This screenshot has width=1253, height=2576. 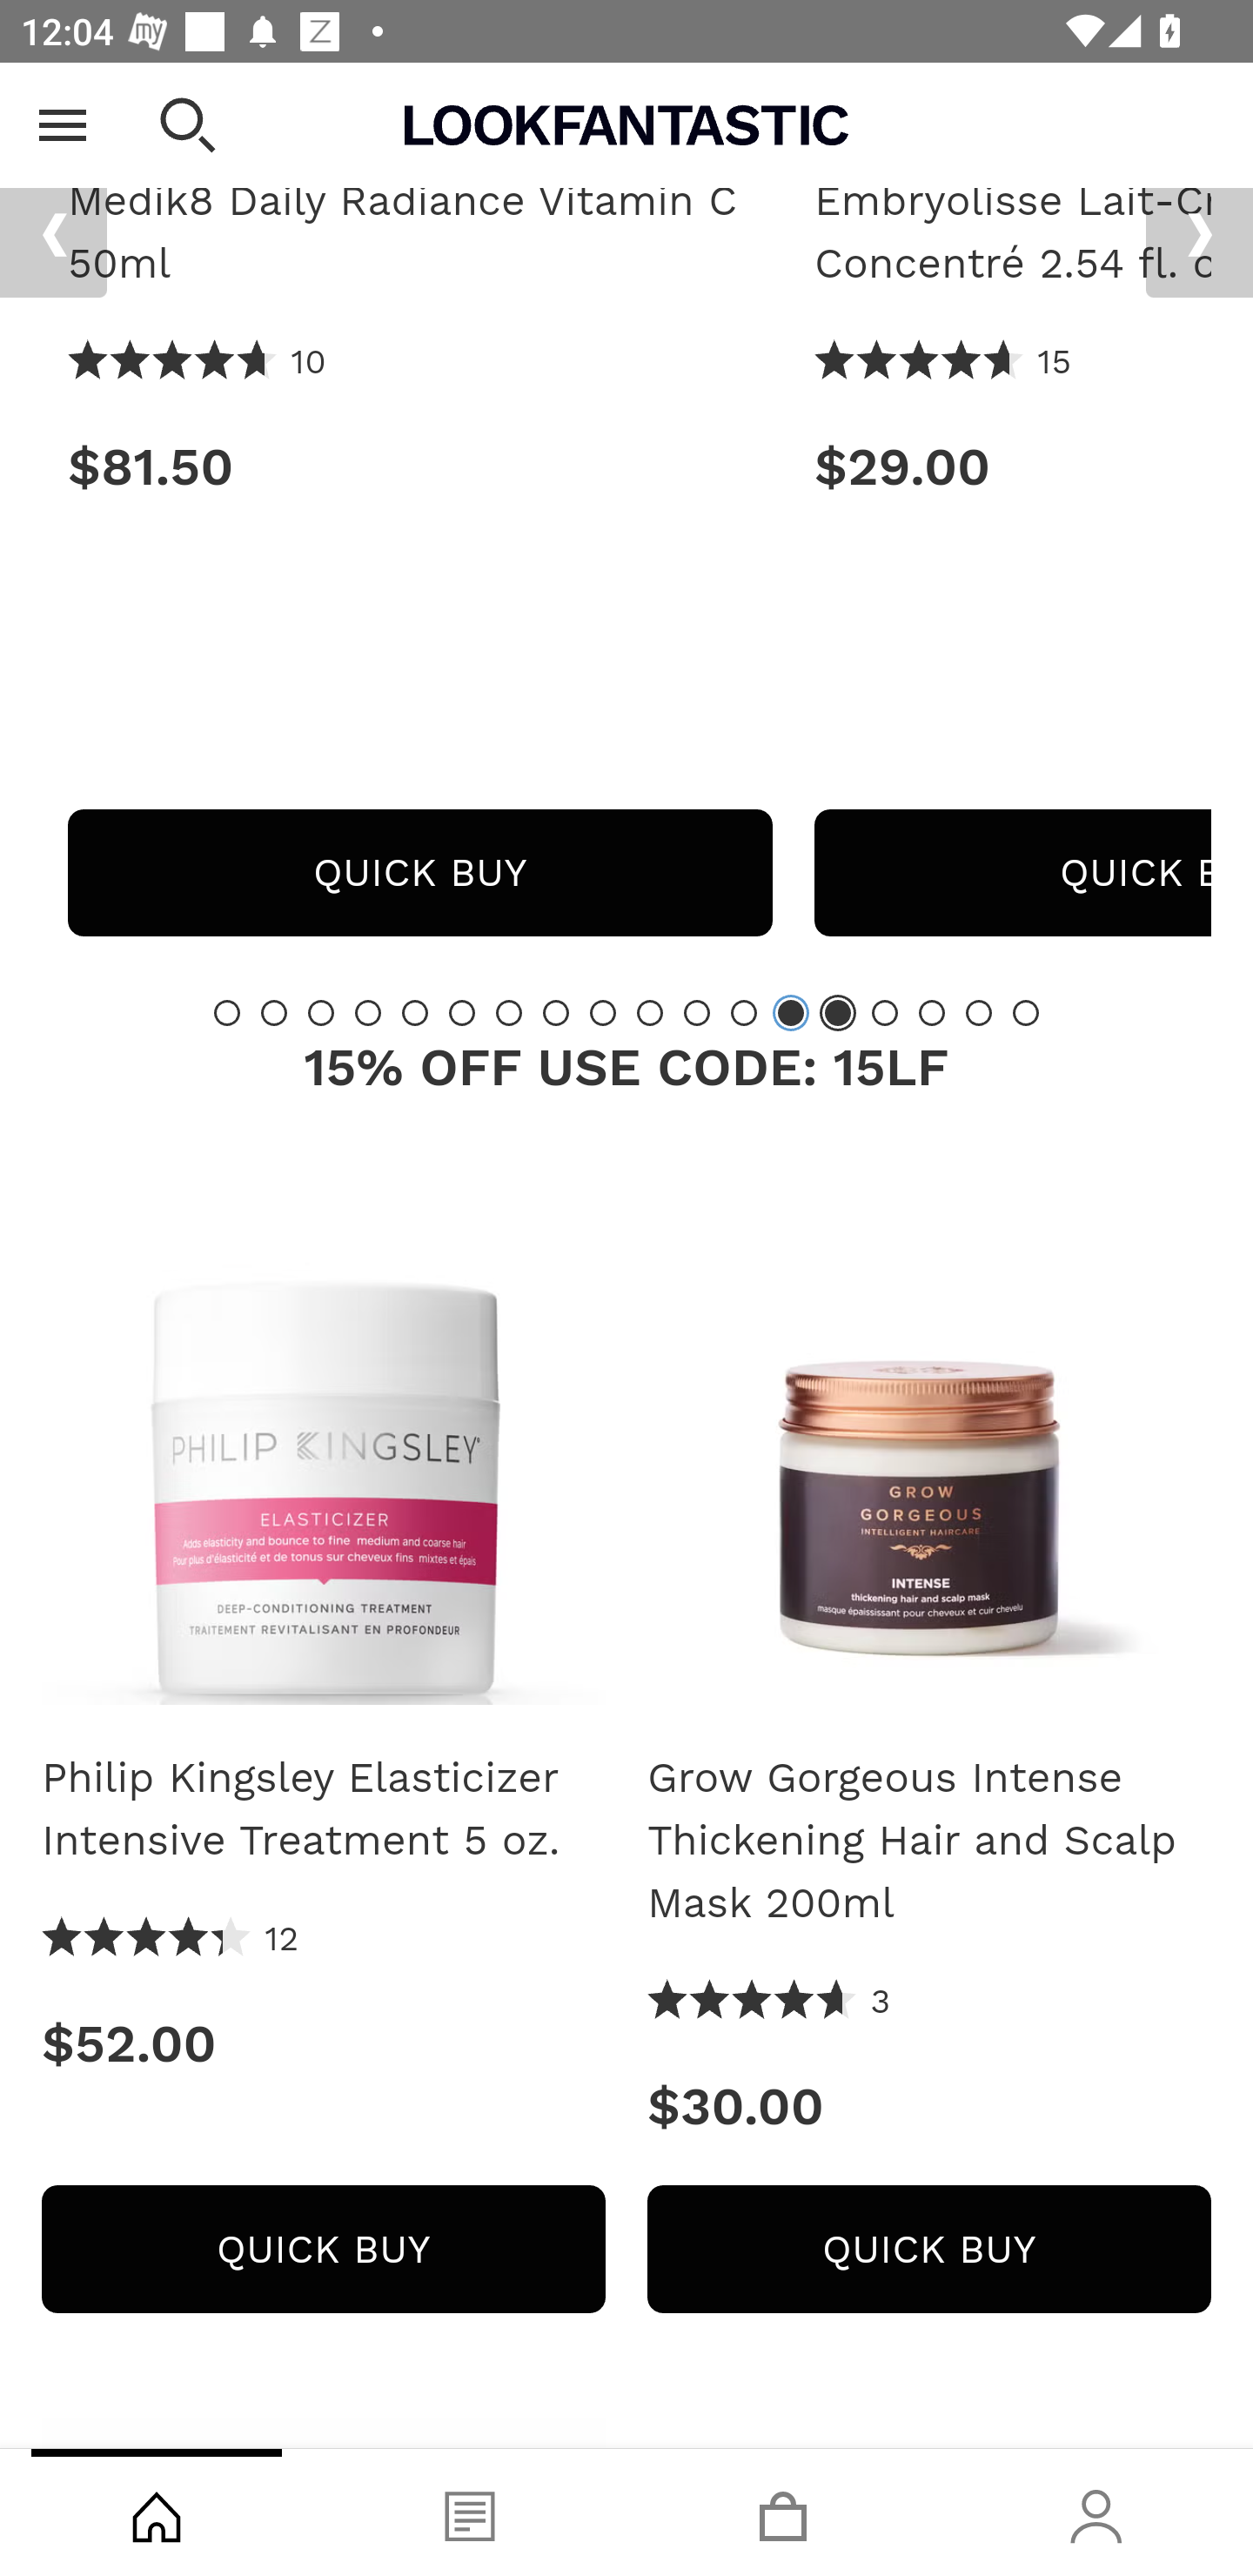 What do you see at coordinates (555, 1013) in the screenshot?
I see `Slide 8` at bounding box center [555, 1013].